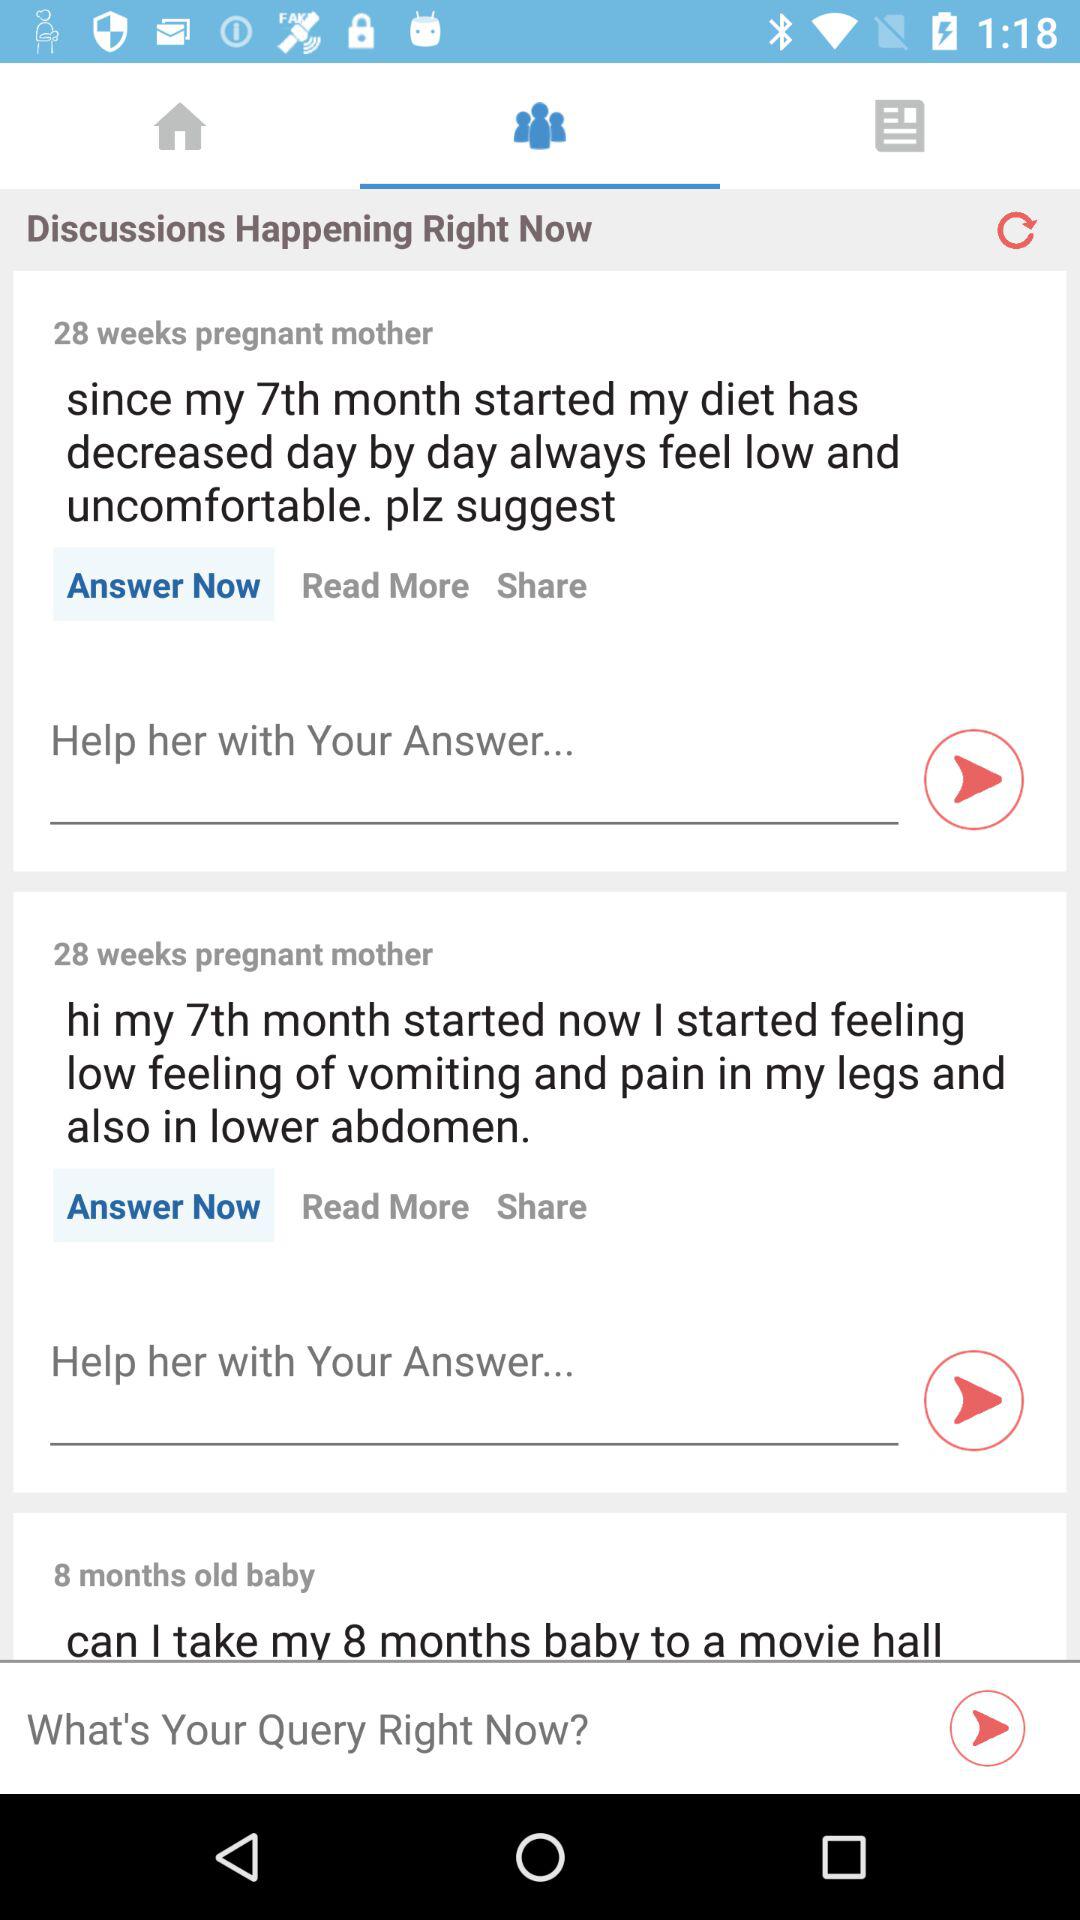  Describe the element at coordinates (974, 1400) in the screenshot. I see `next` at that location.